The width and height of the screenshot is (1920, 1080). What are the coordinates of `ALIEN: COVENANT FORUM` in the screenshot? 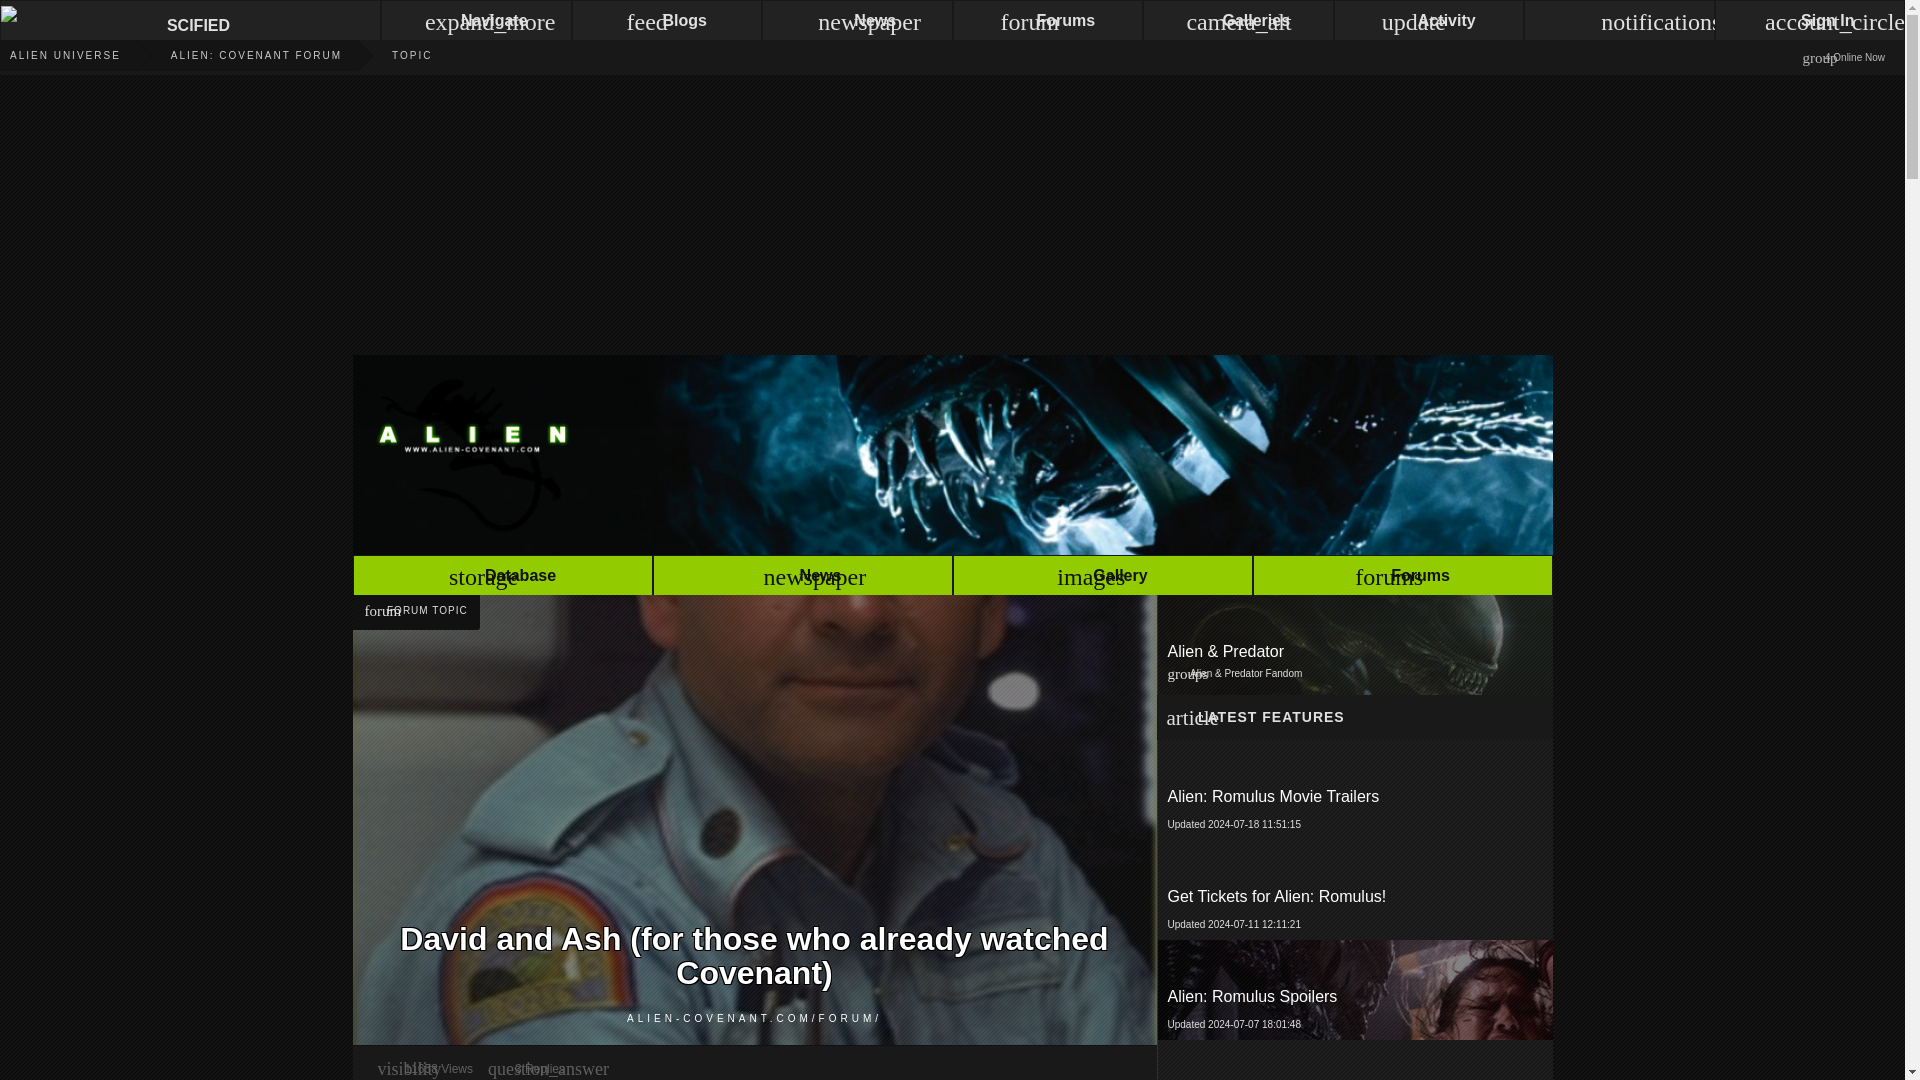 It's located at (230, 55).